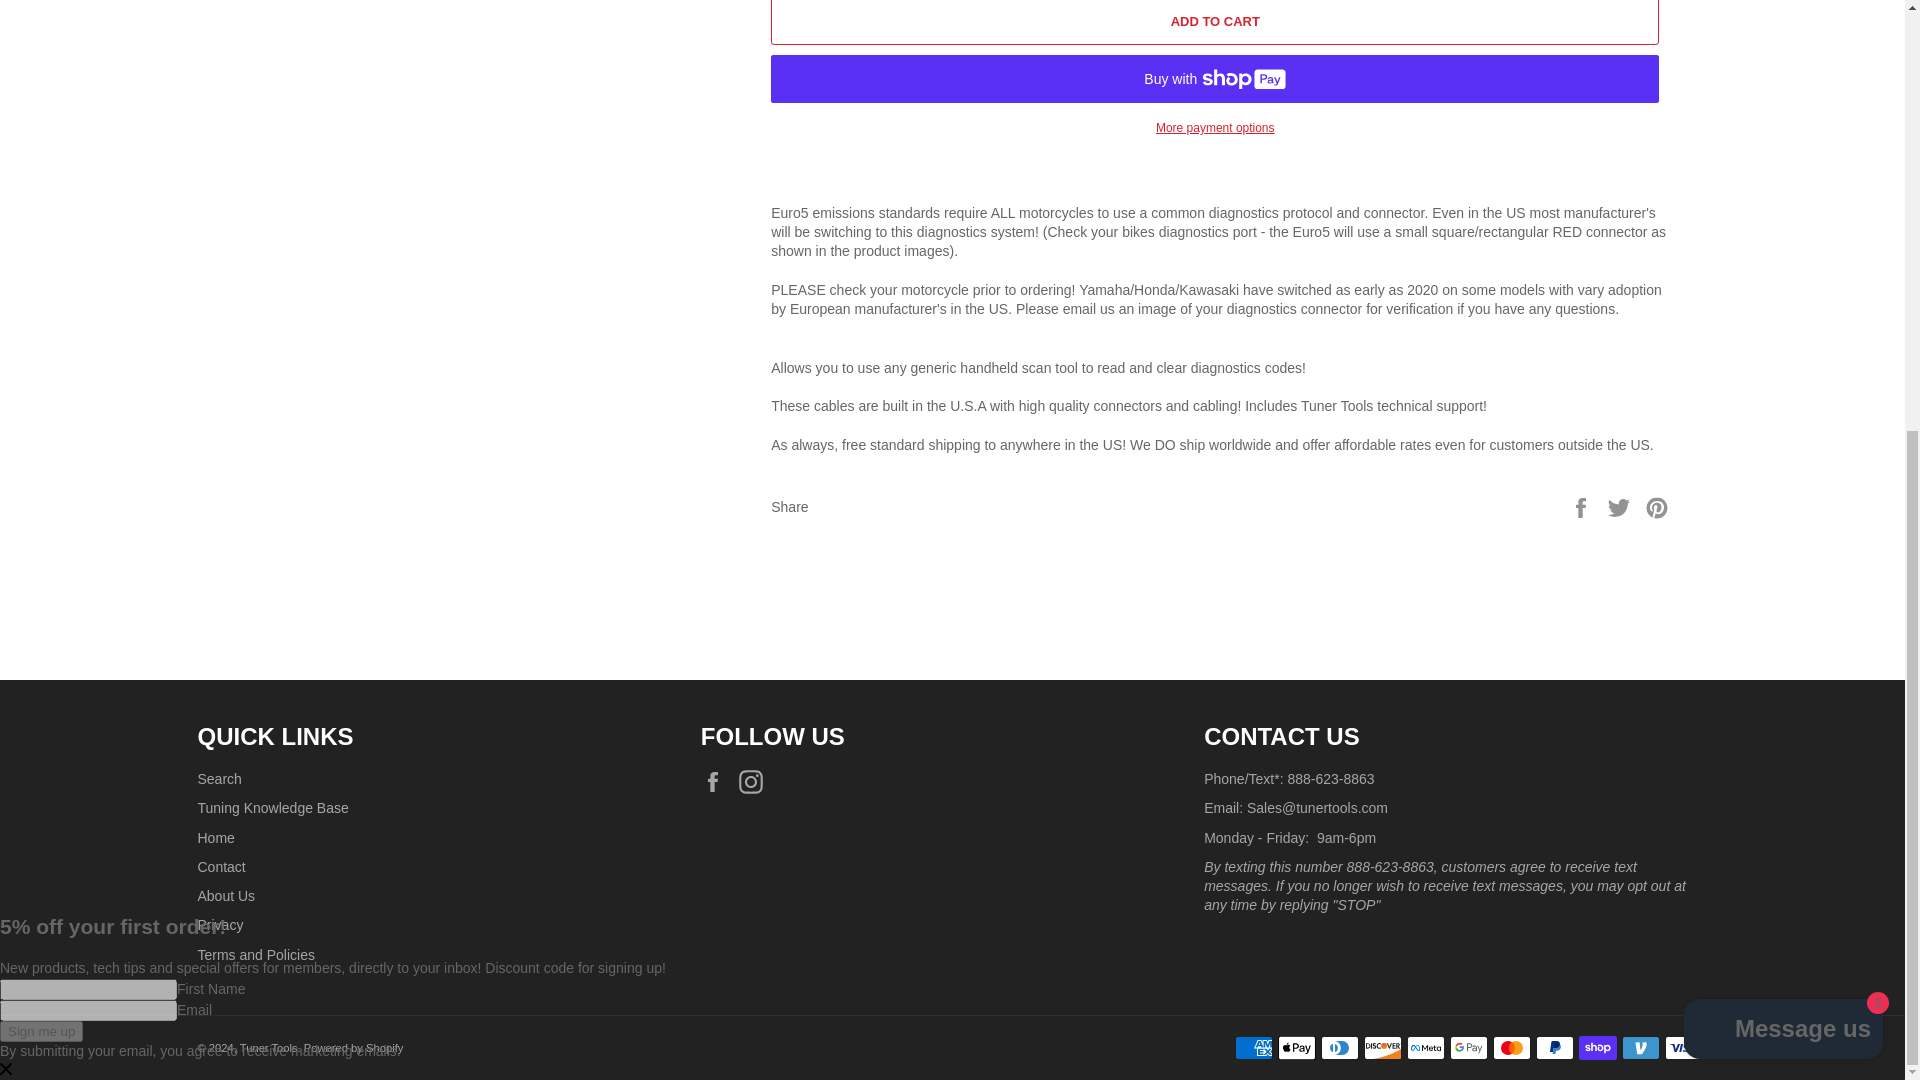  What do you see at coordinates (718, 782) in the screenshot?
I see `Tuner Tools on Facebook` at bounding box center [718, 782].